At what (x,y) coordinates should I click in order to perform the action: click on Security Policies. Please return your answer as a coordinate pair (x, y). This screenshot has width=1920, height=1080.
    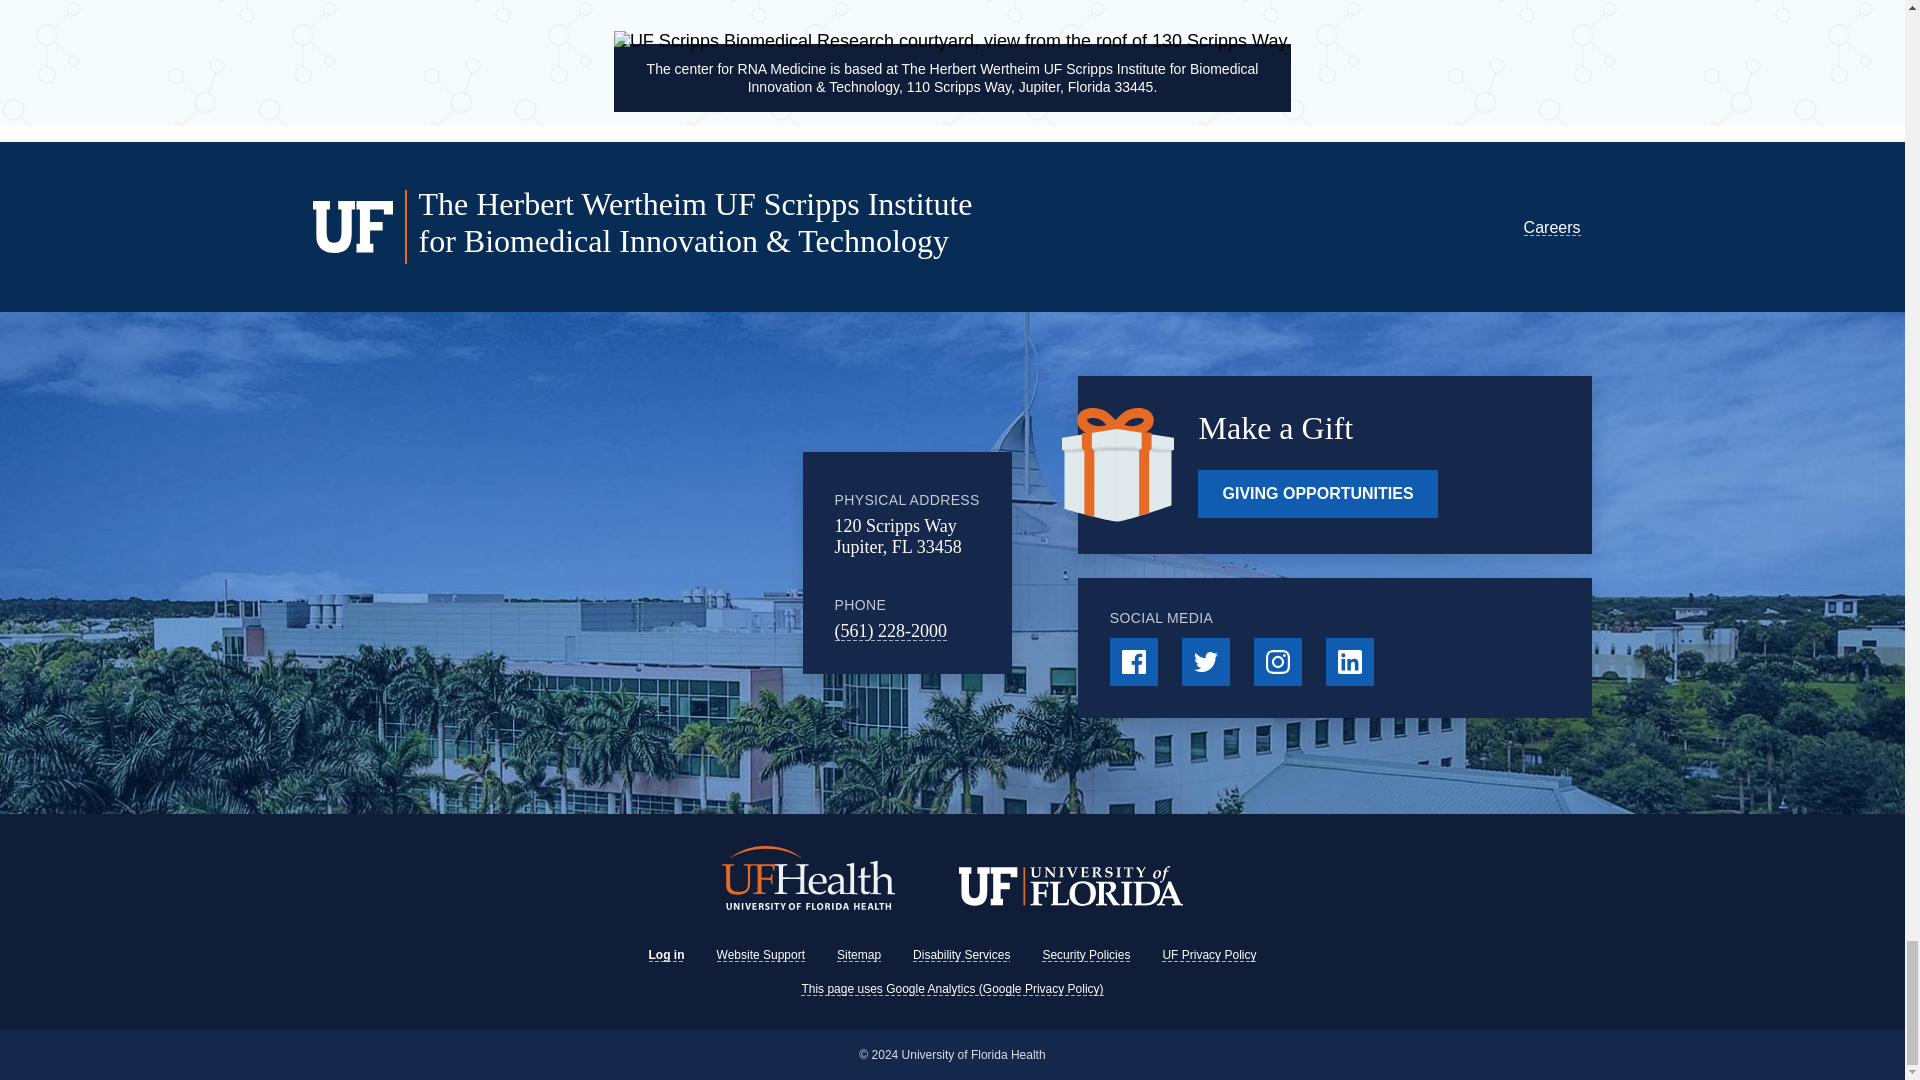
    Looking at the image, I should click on (1086, 955).